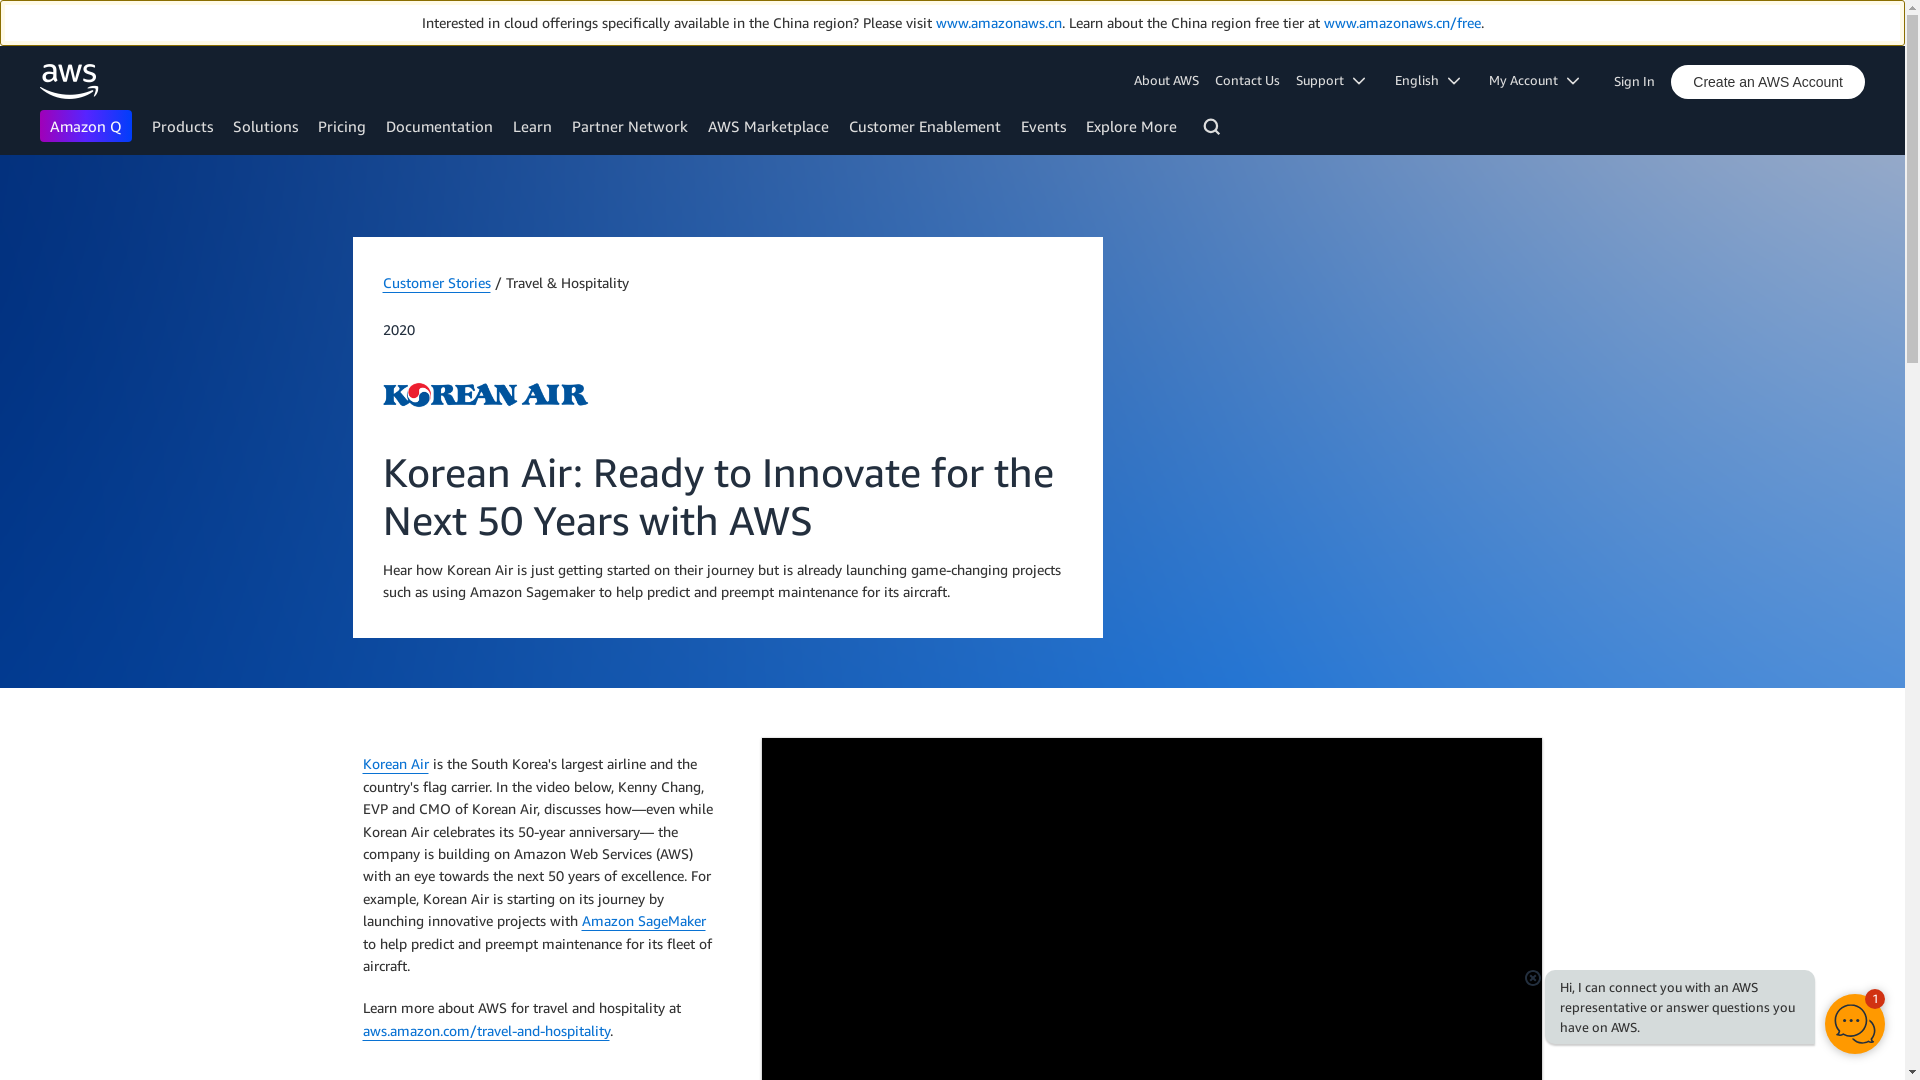 The width and height of the screenshot is (1920, 1080). I want to click on Create an AWS Account, so click(1767, 82).